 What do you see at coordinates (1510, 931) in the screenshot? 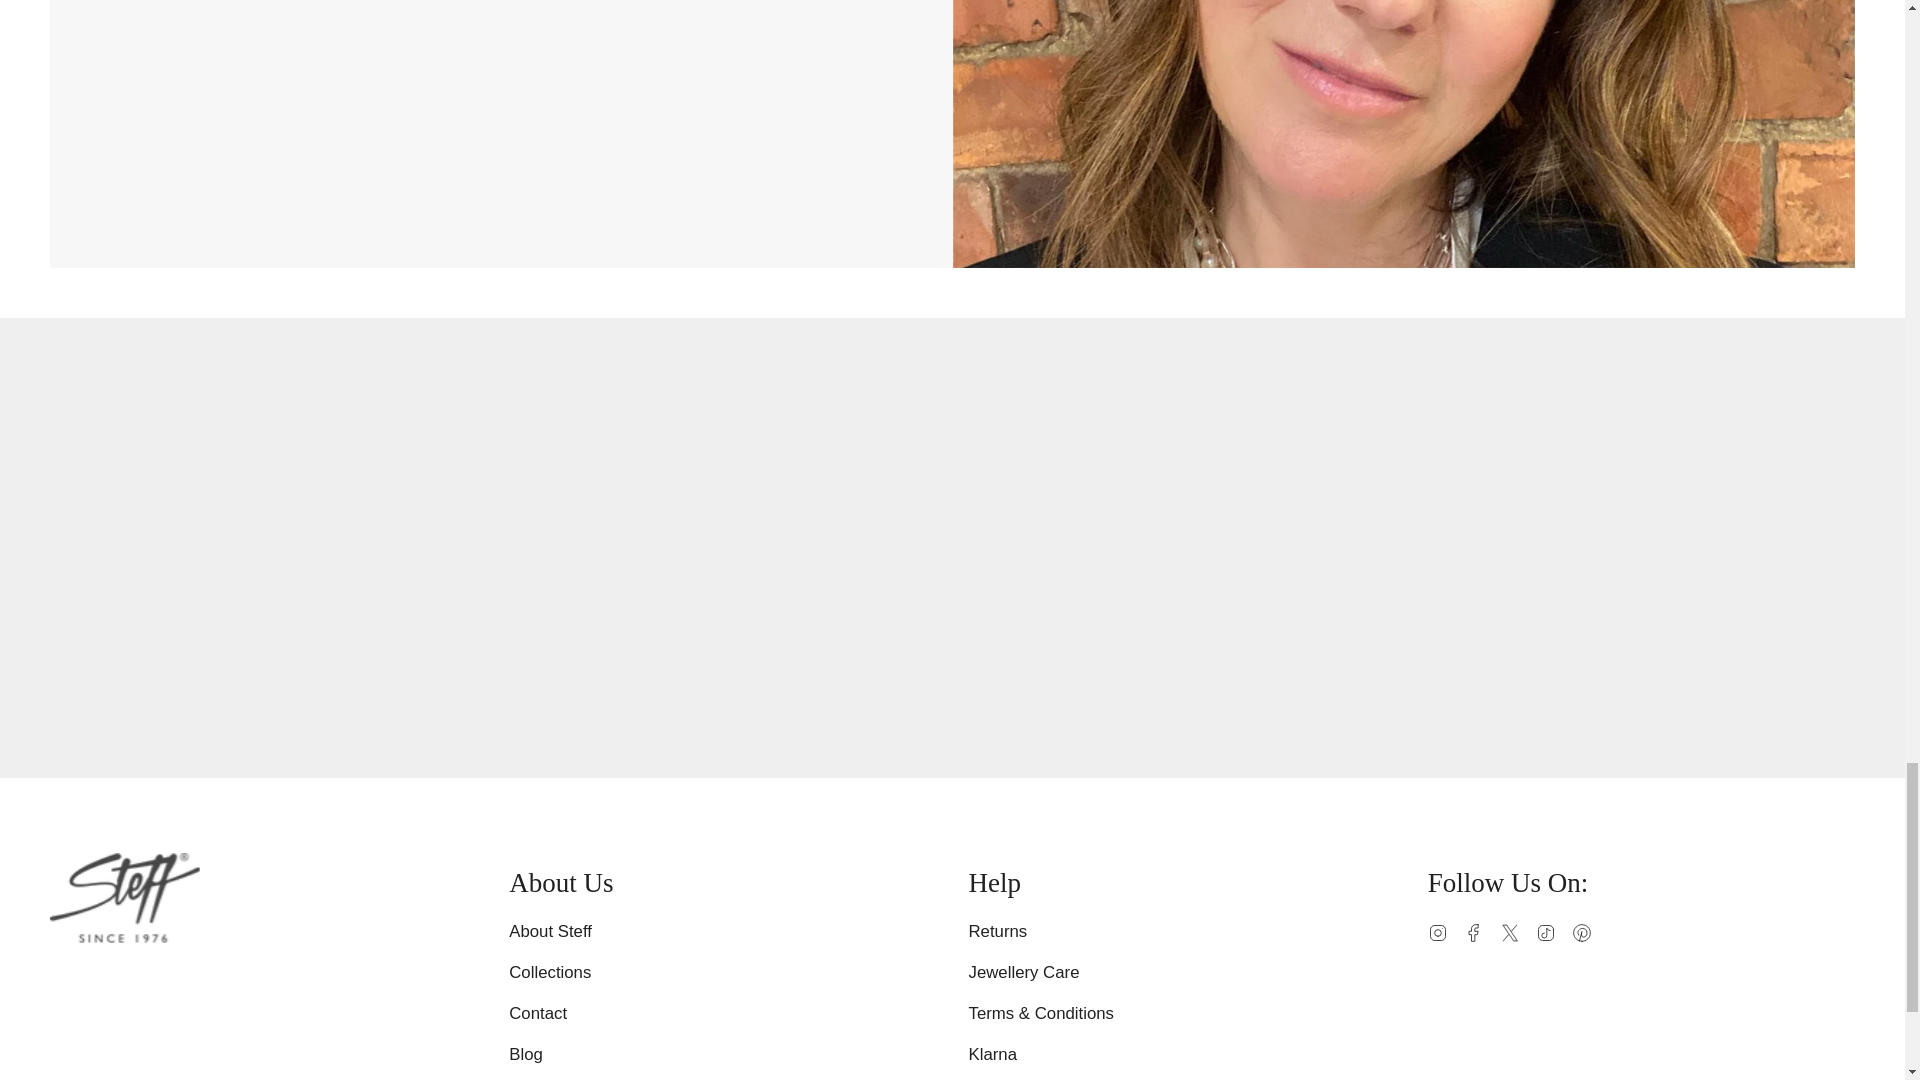
I see `Steff Jewellery on Twitter` at bounding box center [1510, 931].